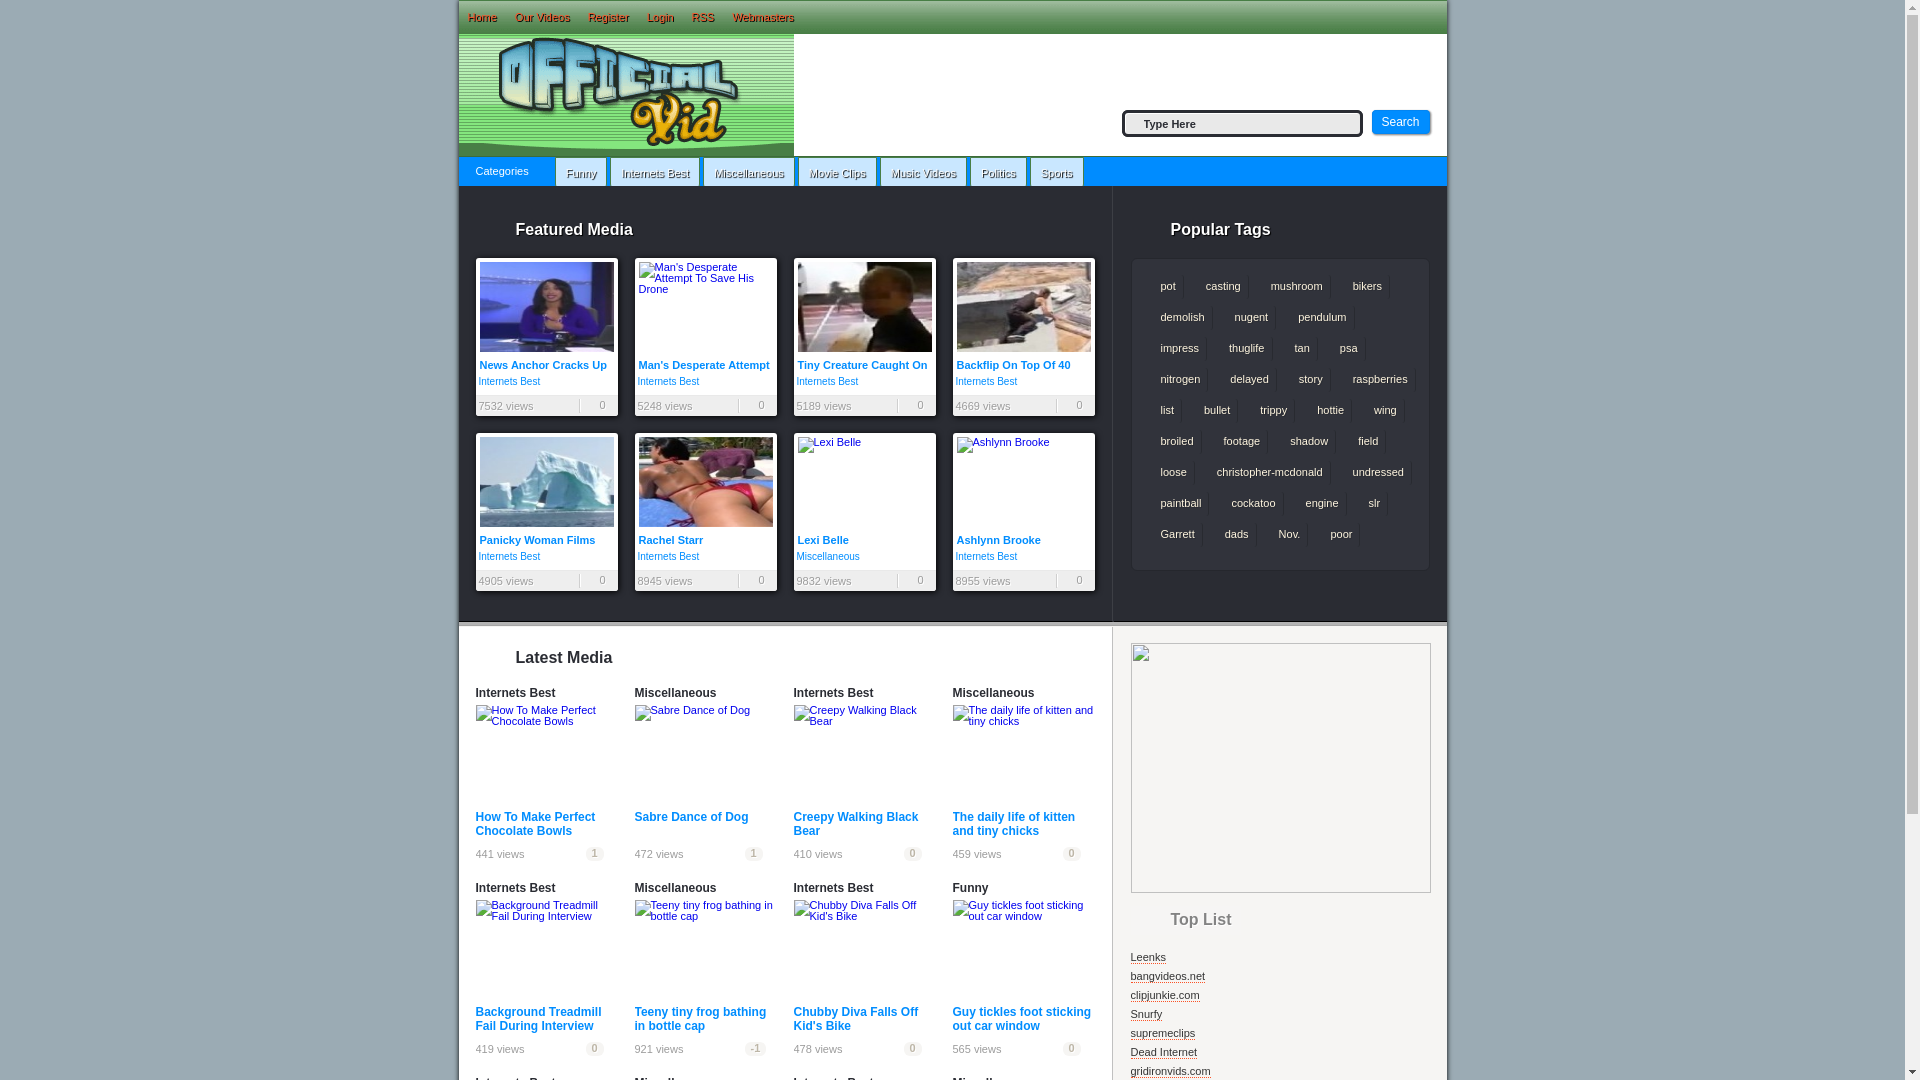 The width and height of the screenshot is (1920, 1080). Describe the element at coordinates (762, 16) in the screenshot. I see `Webmasters` at that location.